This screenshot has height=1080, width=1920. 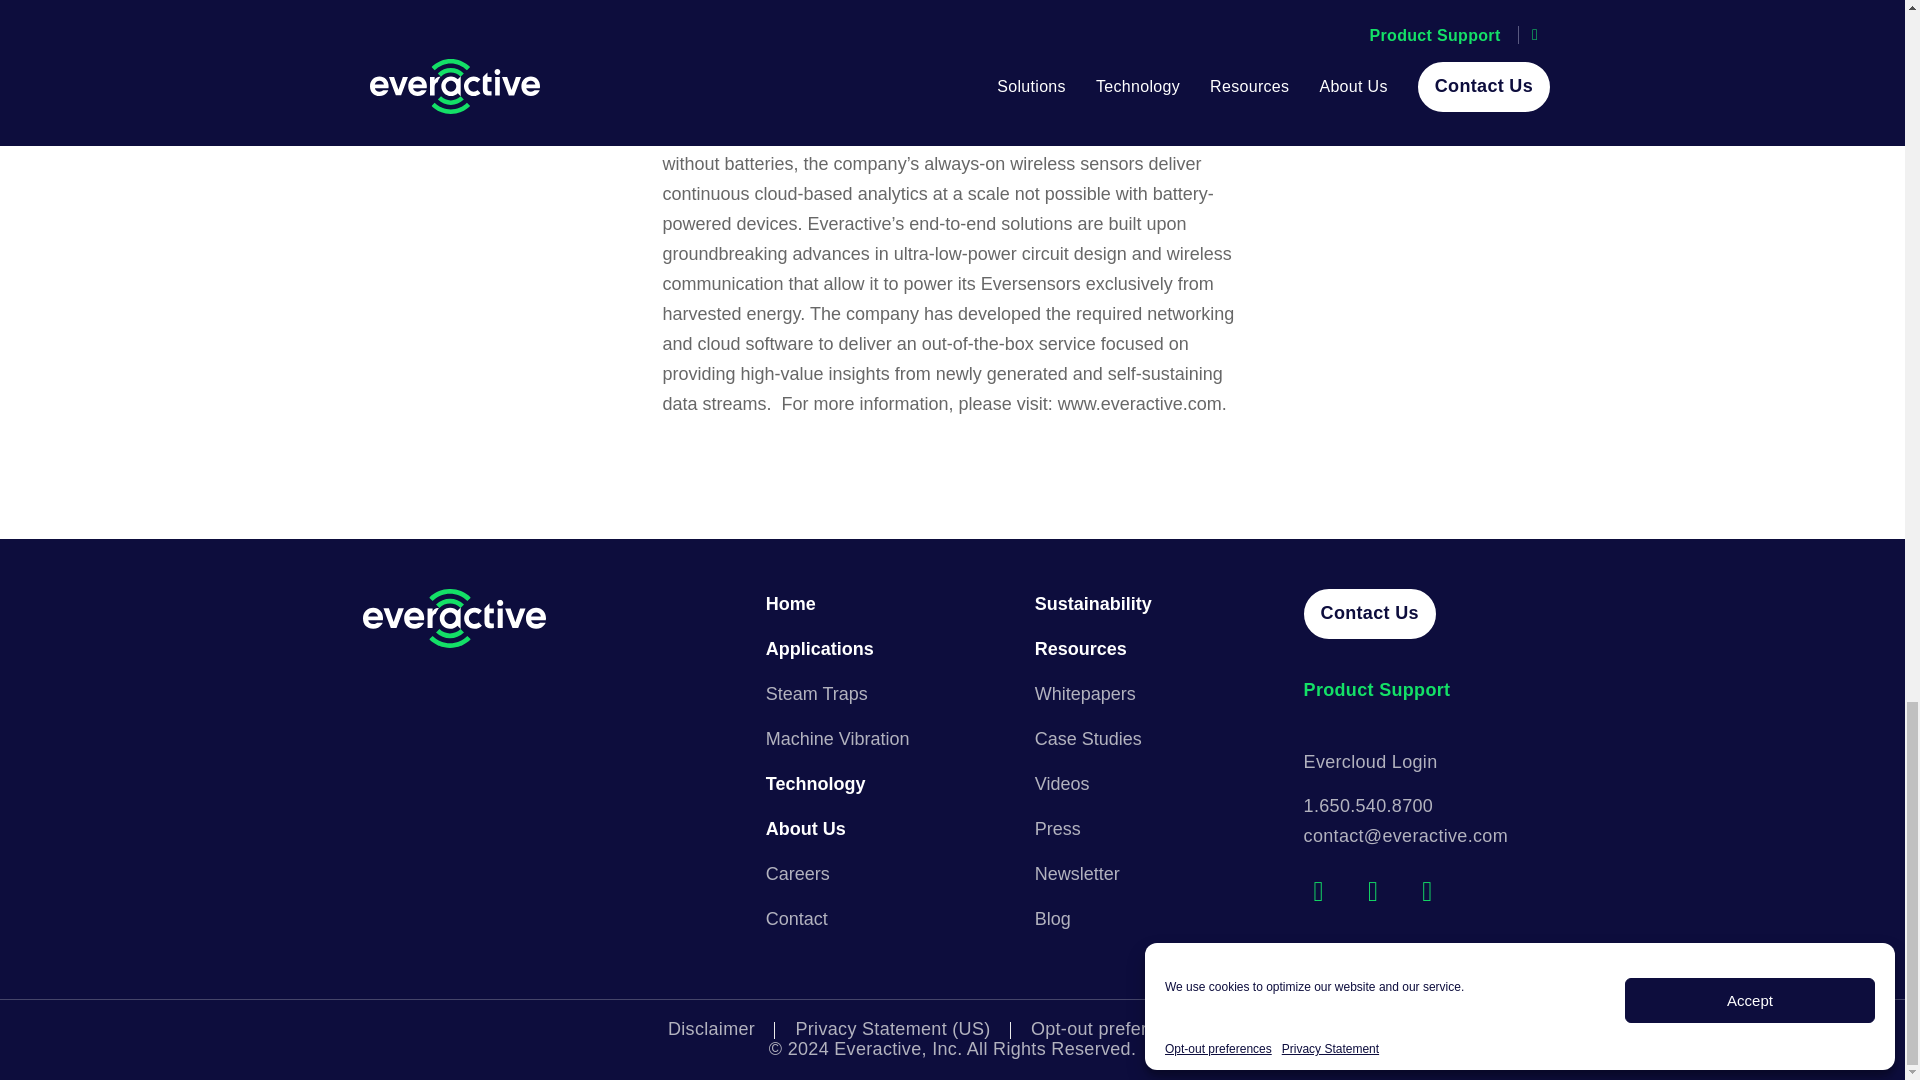 What do you see at coordinates (1318, 892) in the screenshot?
I see `Everactive on Twitter` at bounding box center [1318, 892].